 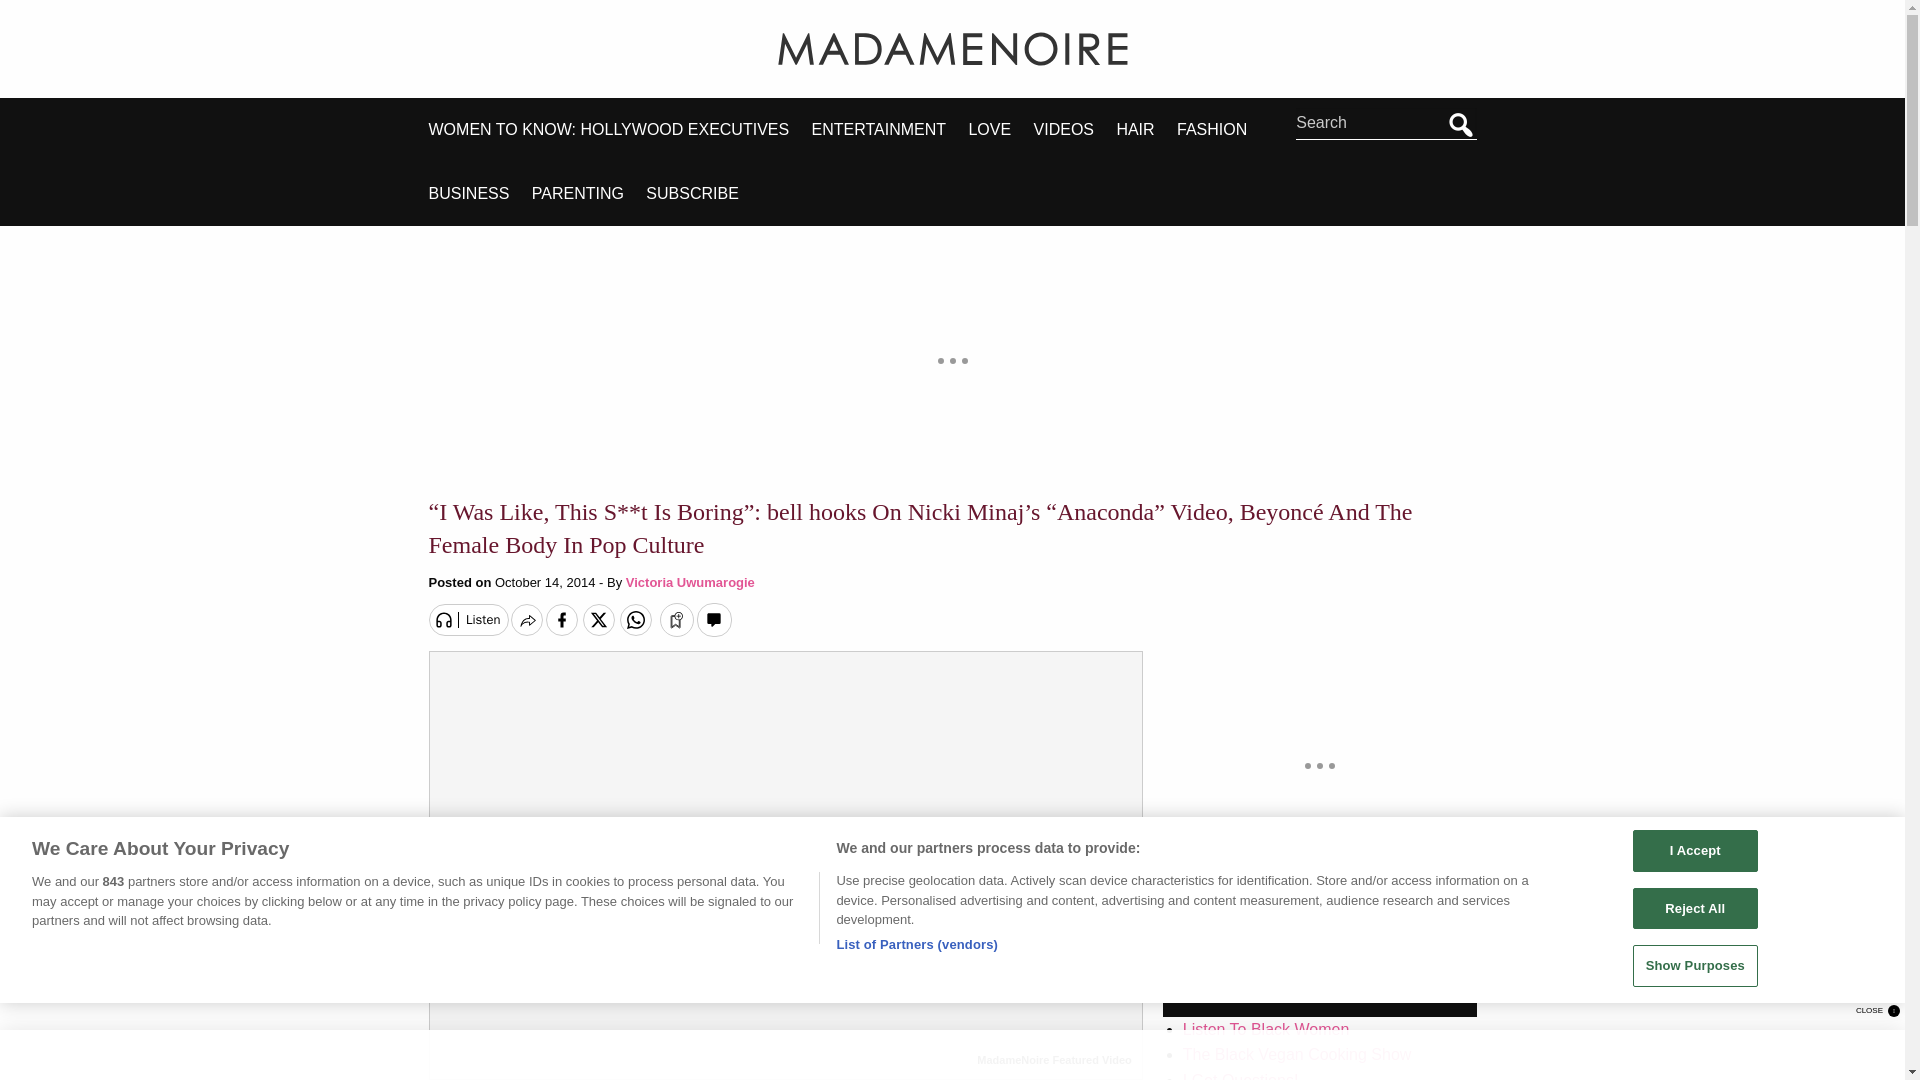 What do you see at coordinates (702, 194) in the screenshot?
I see `SUBSCRIBE` at bounding box center [702, 194].